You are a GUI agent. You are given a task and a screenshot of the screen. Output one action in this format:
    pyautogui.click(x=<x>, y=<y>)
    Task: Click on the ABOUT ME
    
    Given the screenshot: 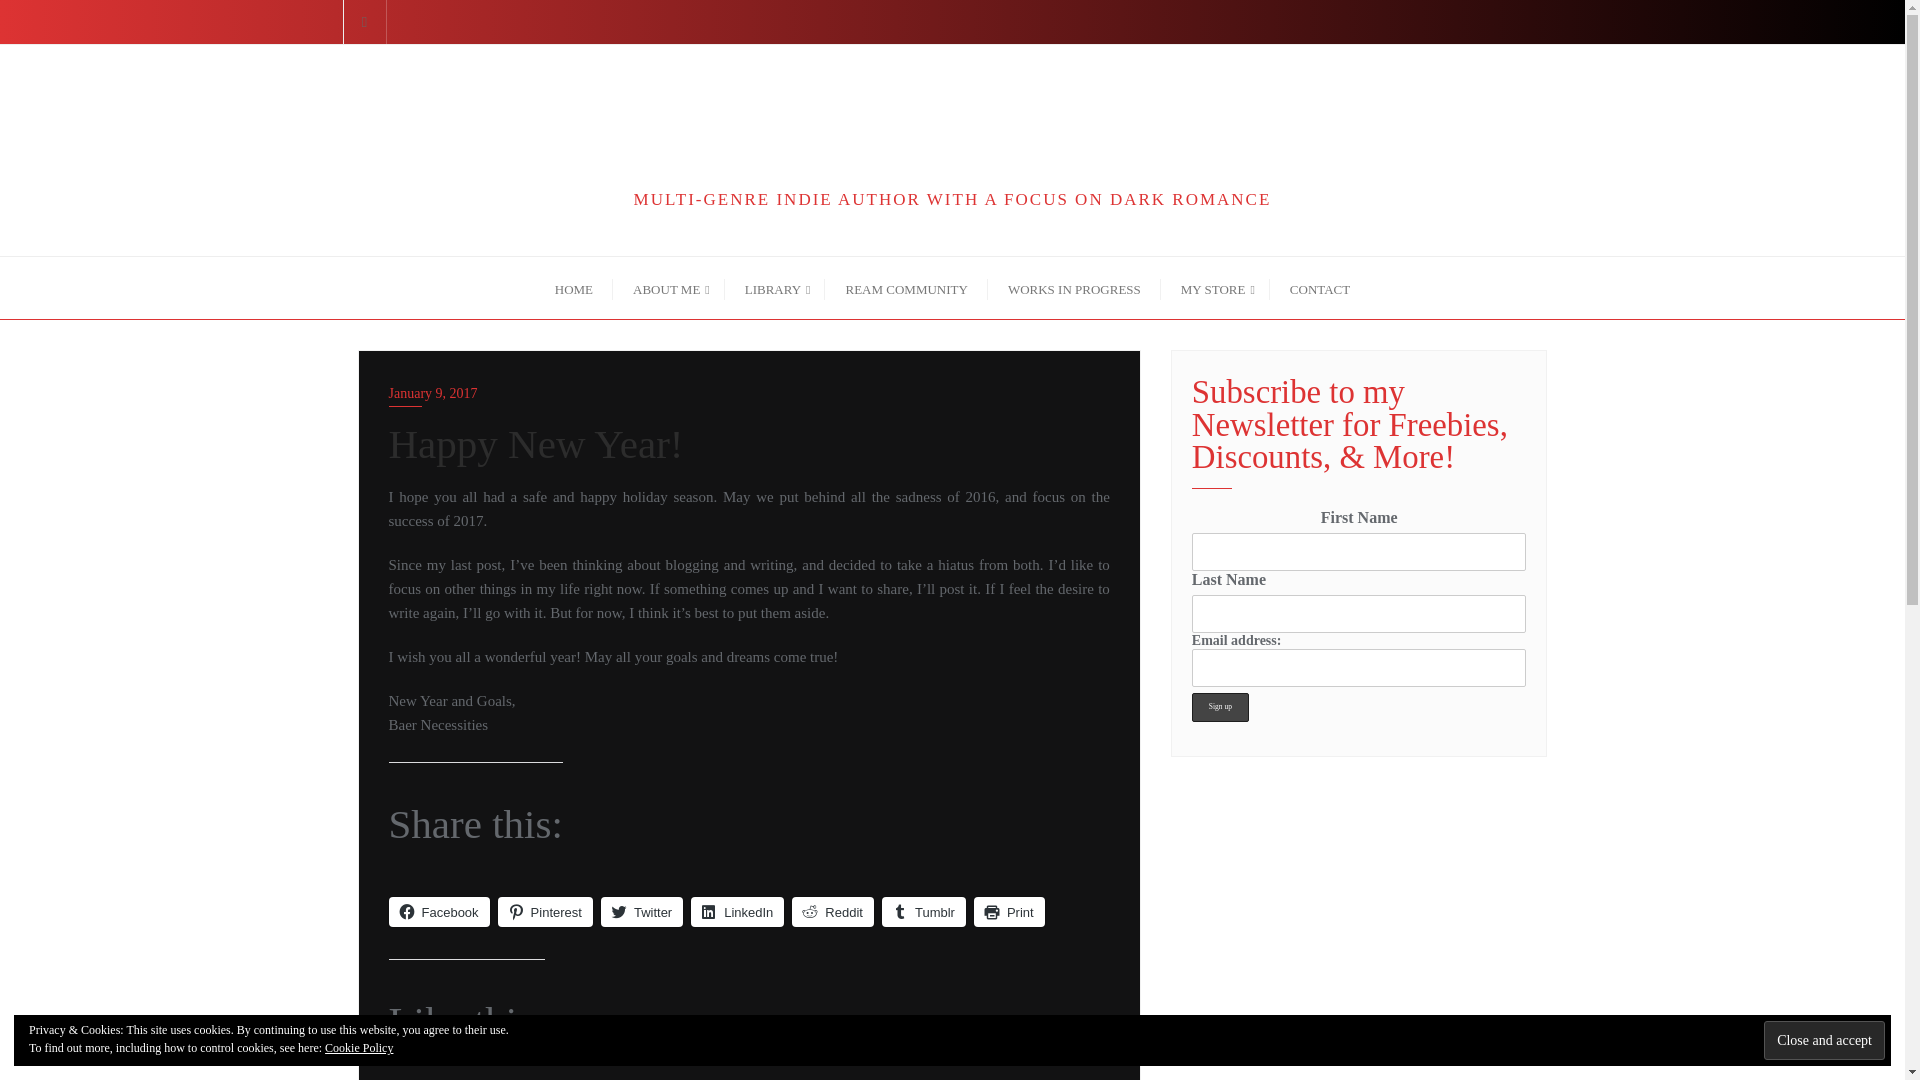 What is the action you would take?
    pyautogui.click(x=668, y=288)
    